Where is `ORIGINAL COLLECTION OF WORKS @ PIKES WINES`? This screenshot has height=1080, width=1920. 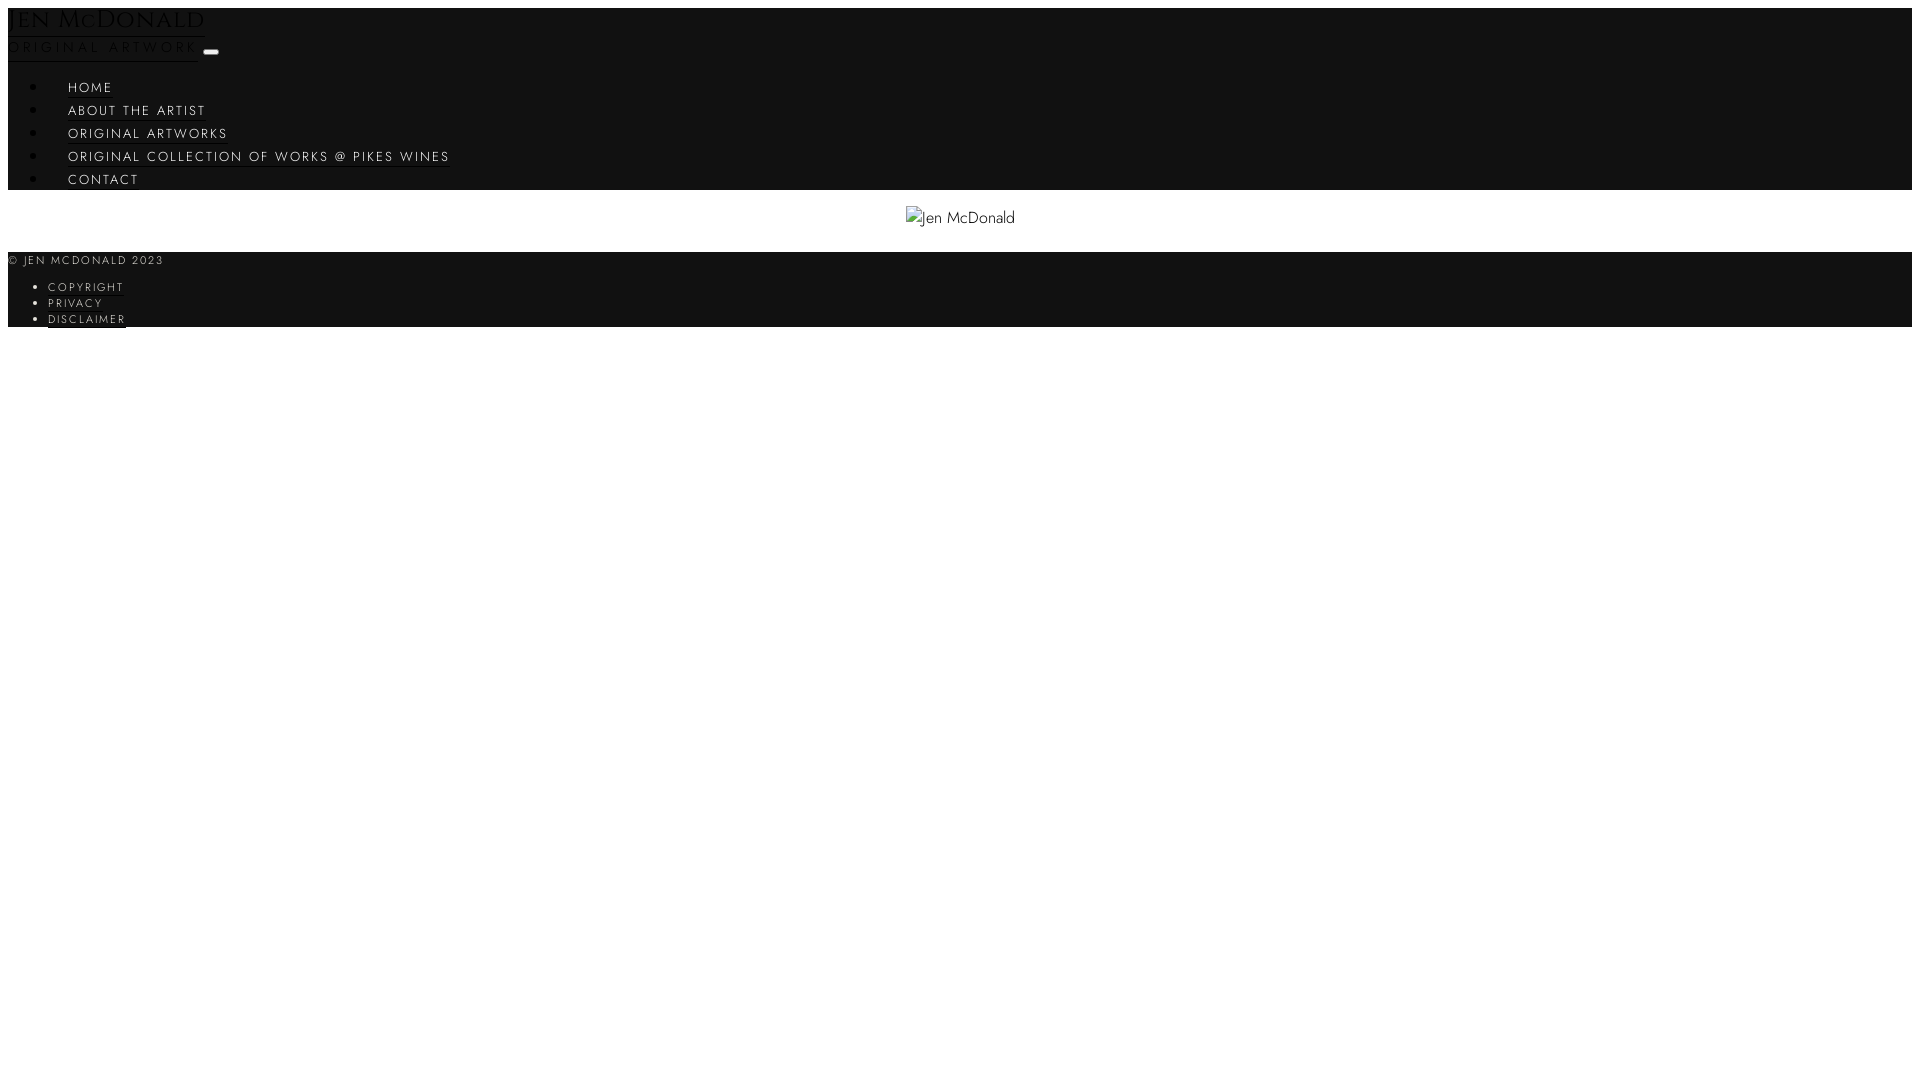
ORIGINAL COLLECTION OF WORKS @ PIKES WINES is located at coordinates (259, 157).